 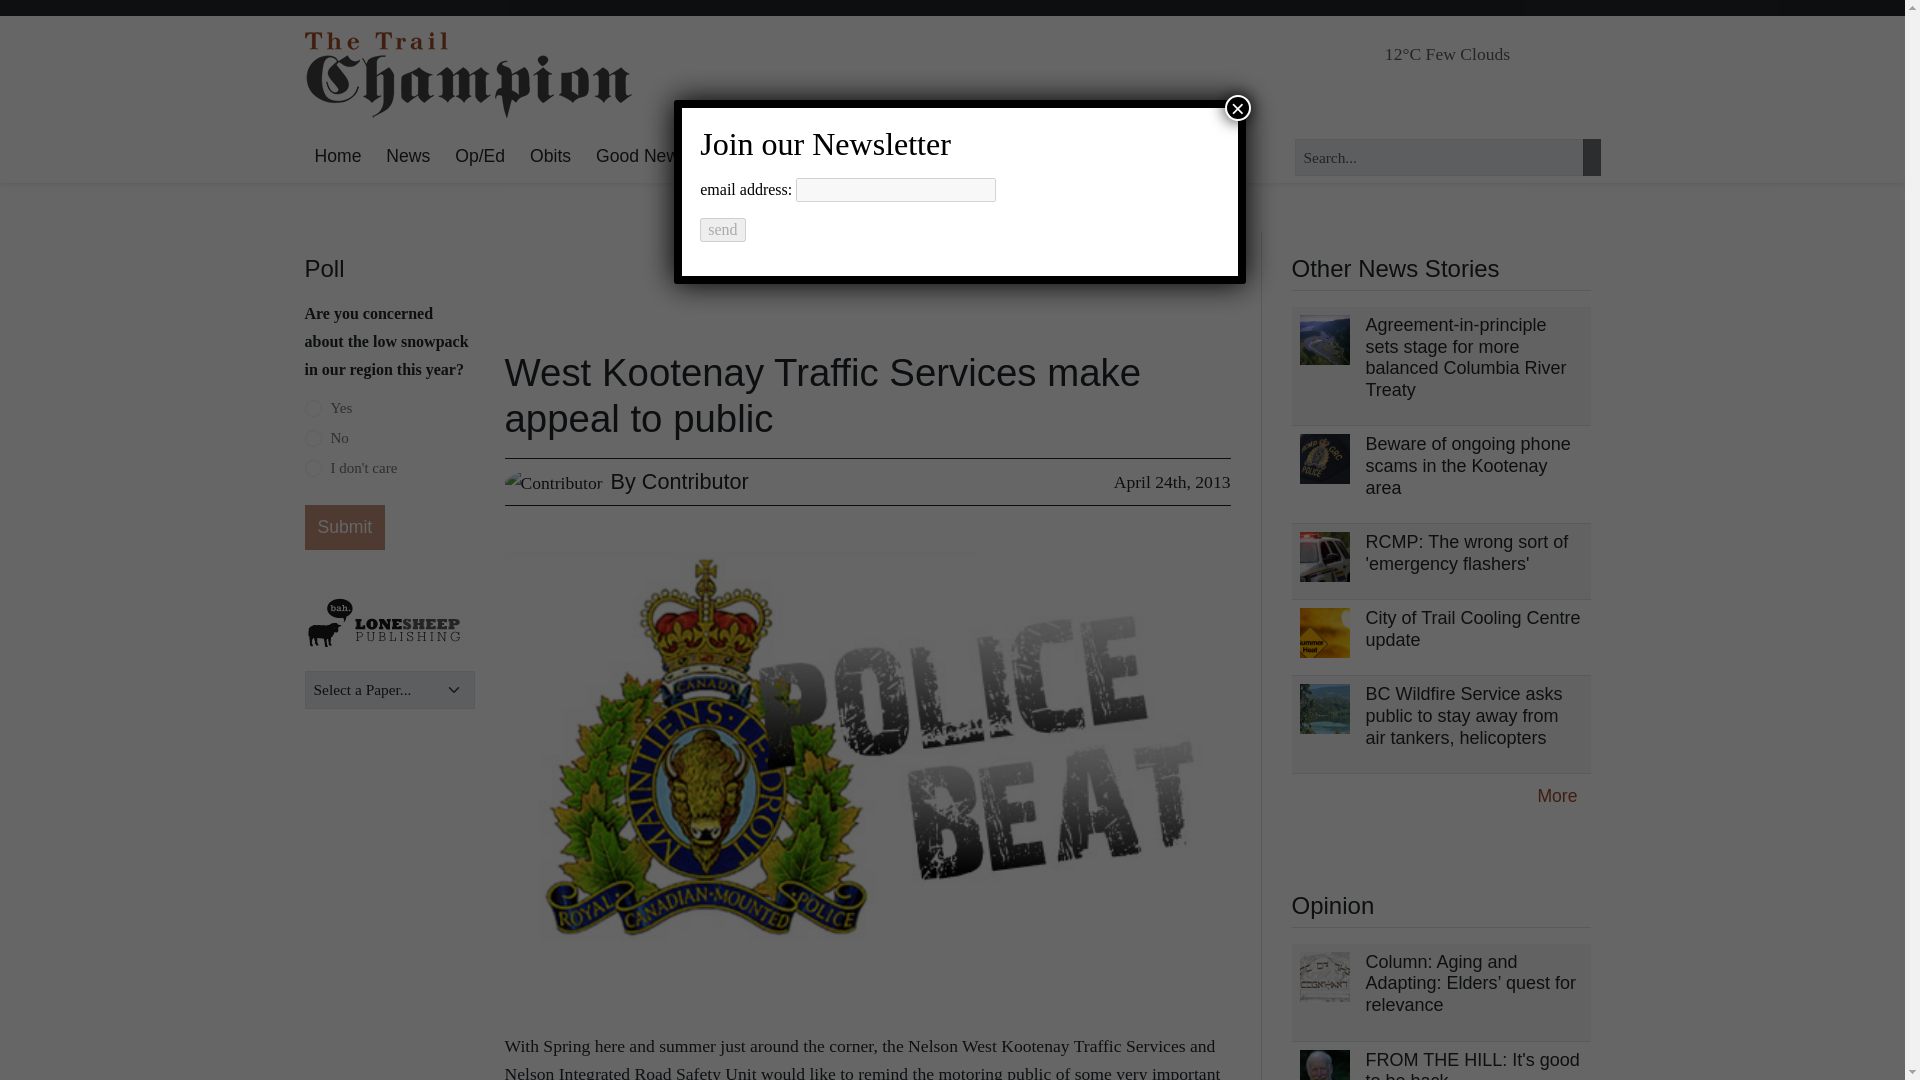 I want to click on Submit, so click(x=344, y=528).